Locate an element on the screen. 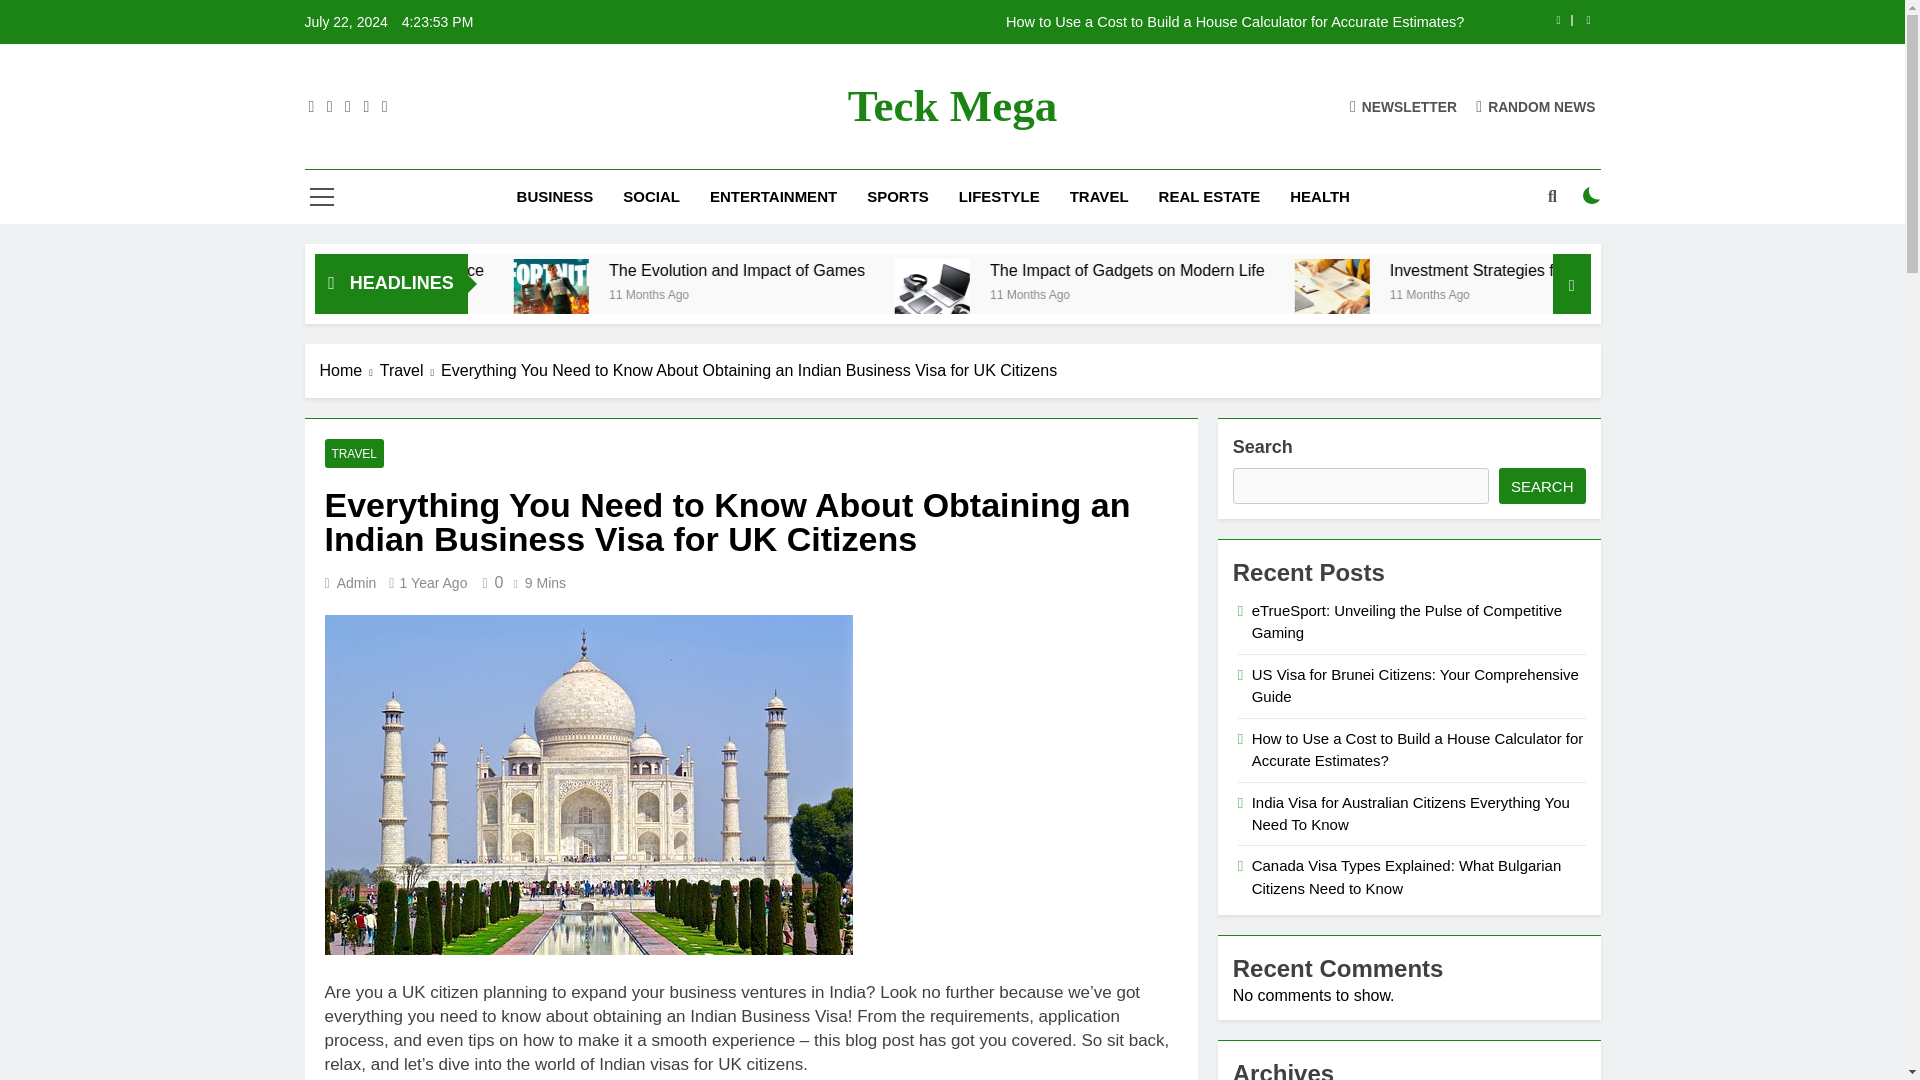  HEALTH is located at coordinates (1320, 196).